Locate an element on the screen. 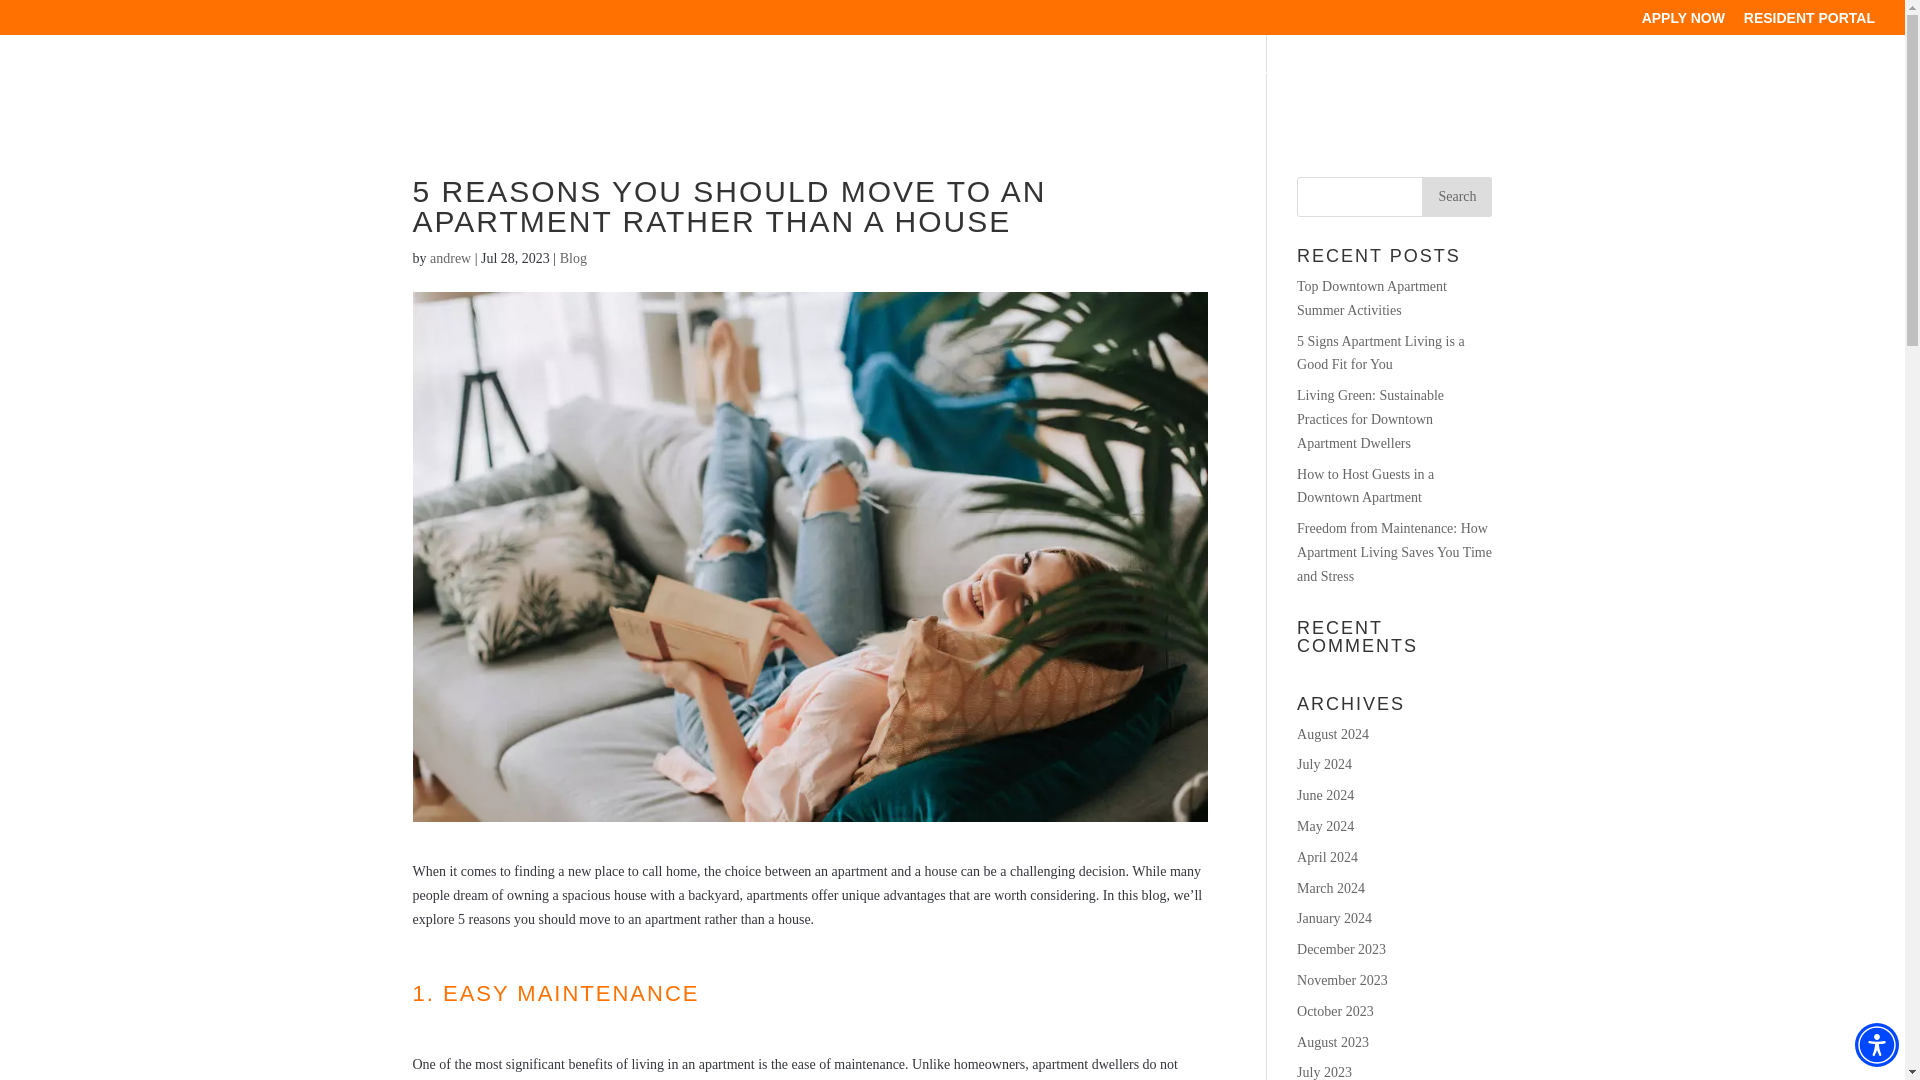 This screenshot has width=1920, height=1080. 5 Signs Apartment Living is a Good Fit for You is located at coordinates (1380, 352).